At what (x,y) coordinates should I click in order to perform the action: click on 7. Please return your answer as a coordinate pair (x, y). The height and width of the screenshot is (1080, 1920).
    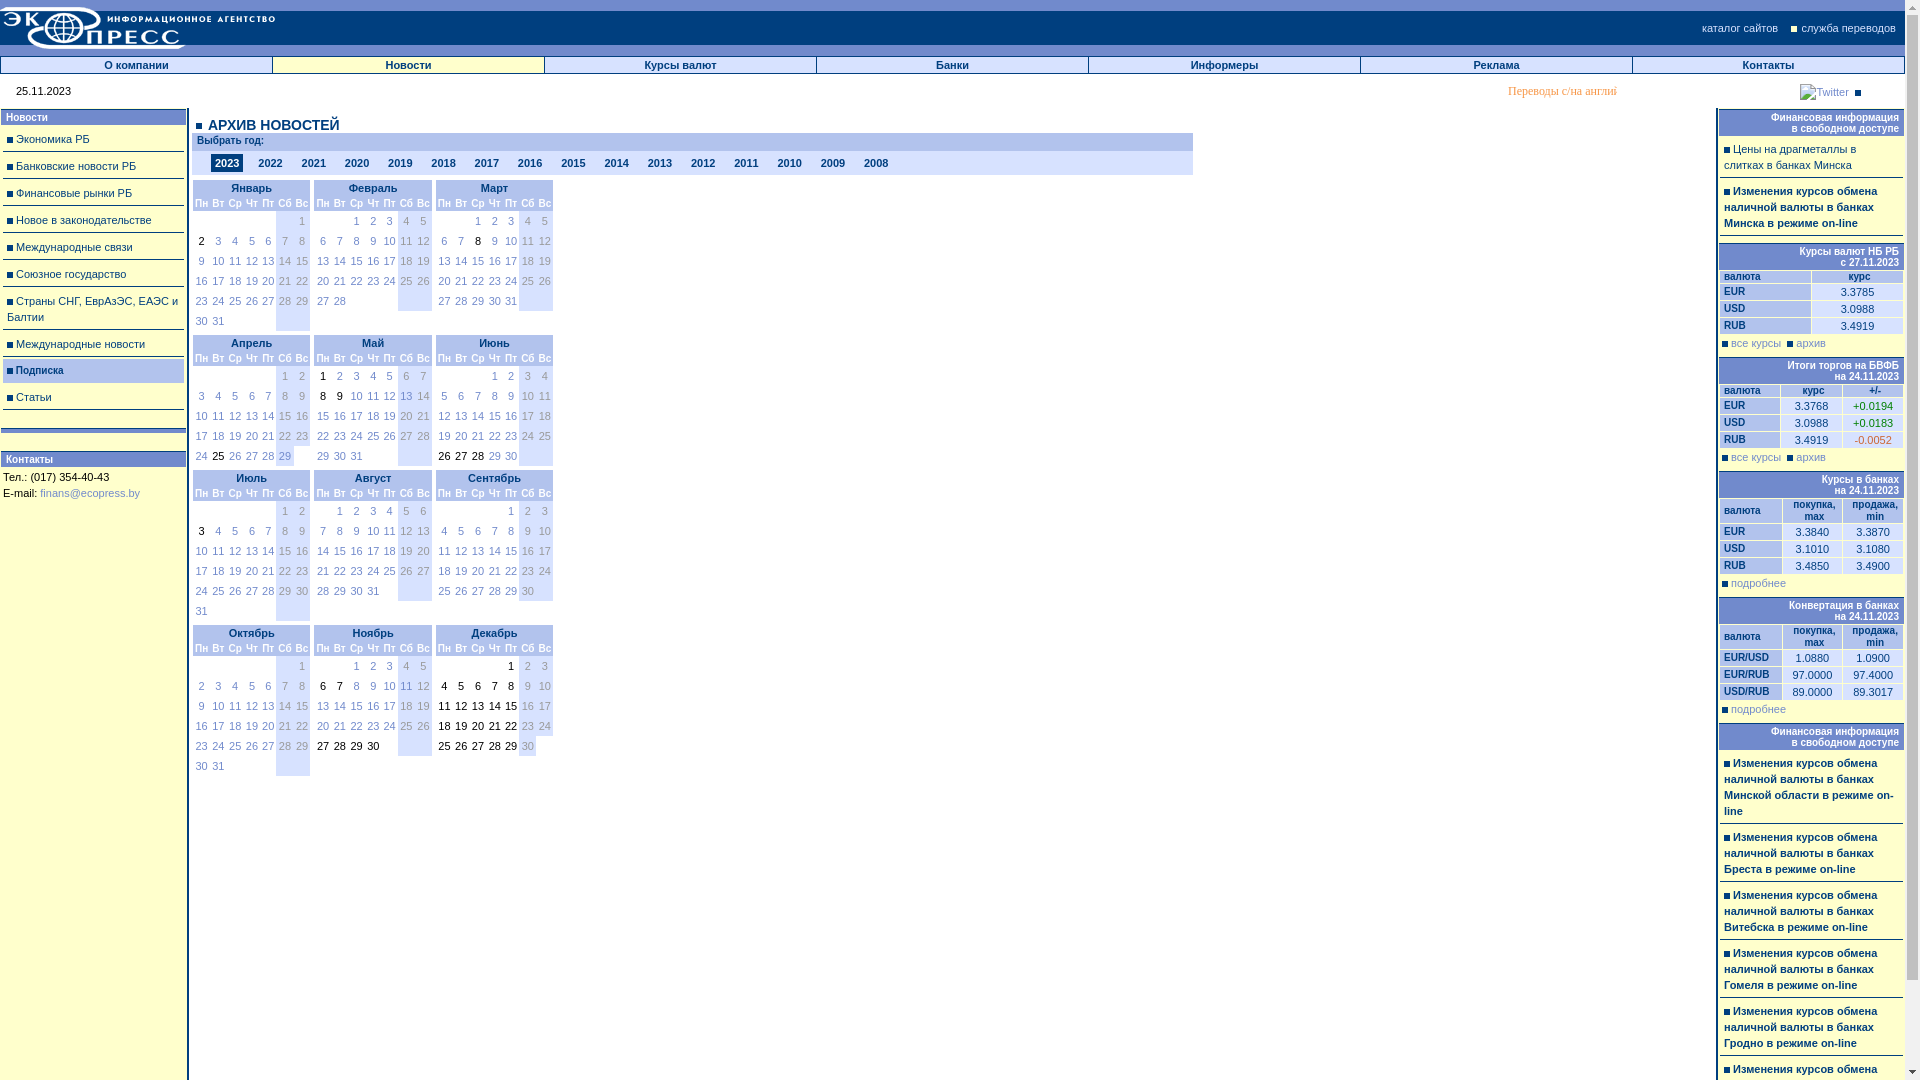
    Looking at the image, I should click on (494, 531).